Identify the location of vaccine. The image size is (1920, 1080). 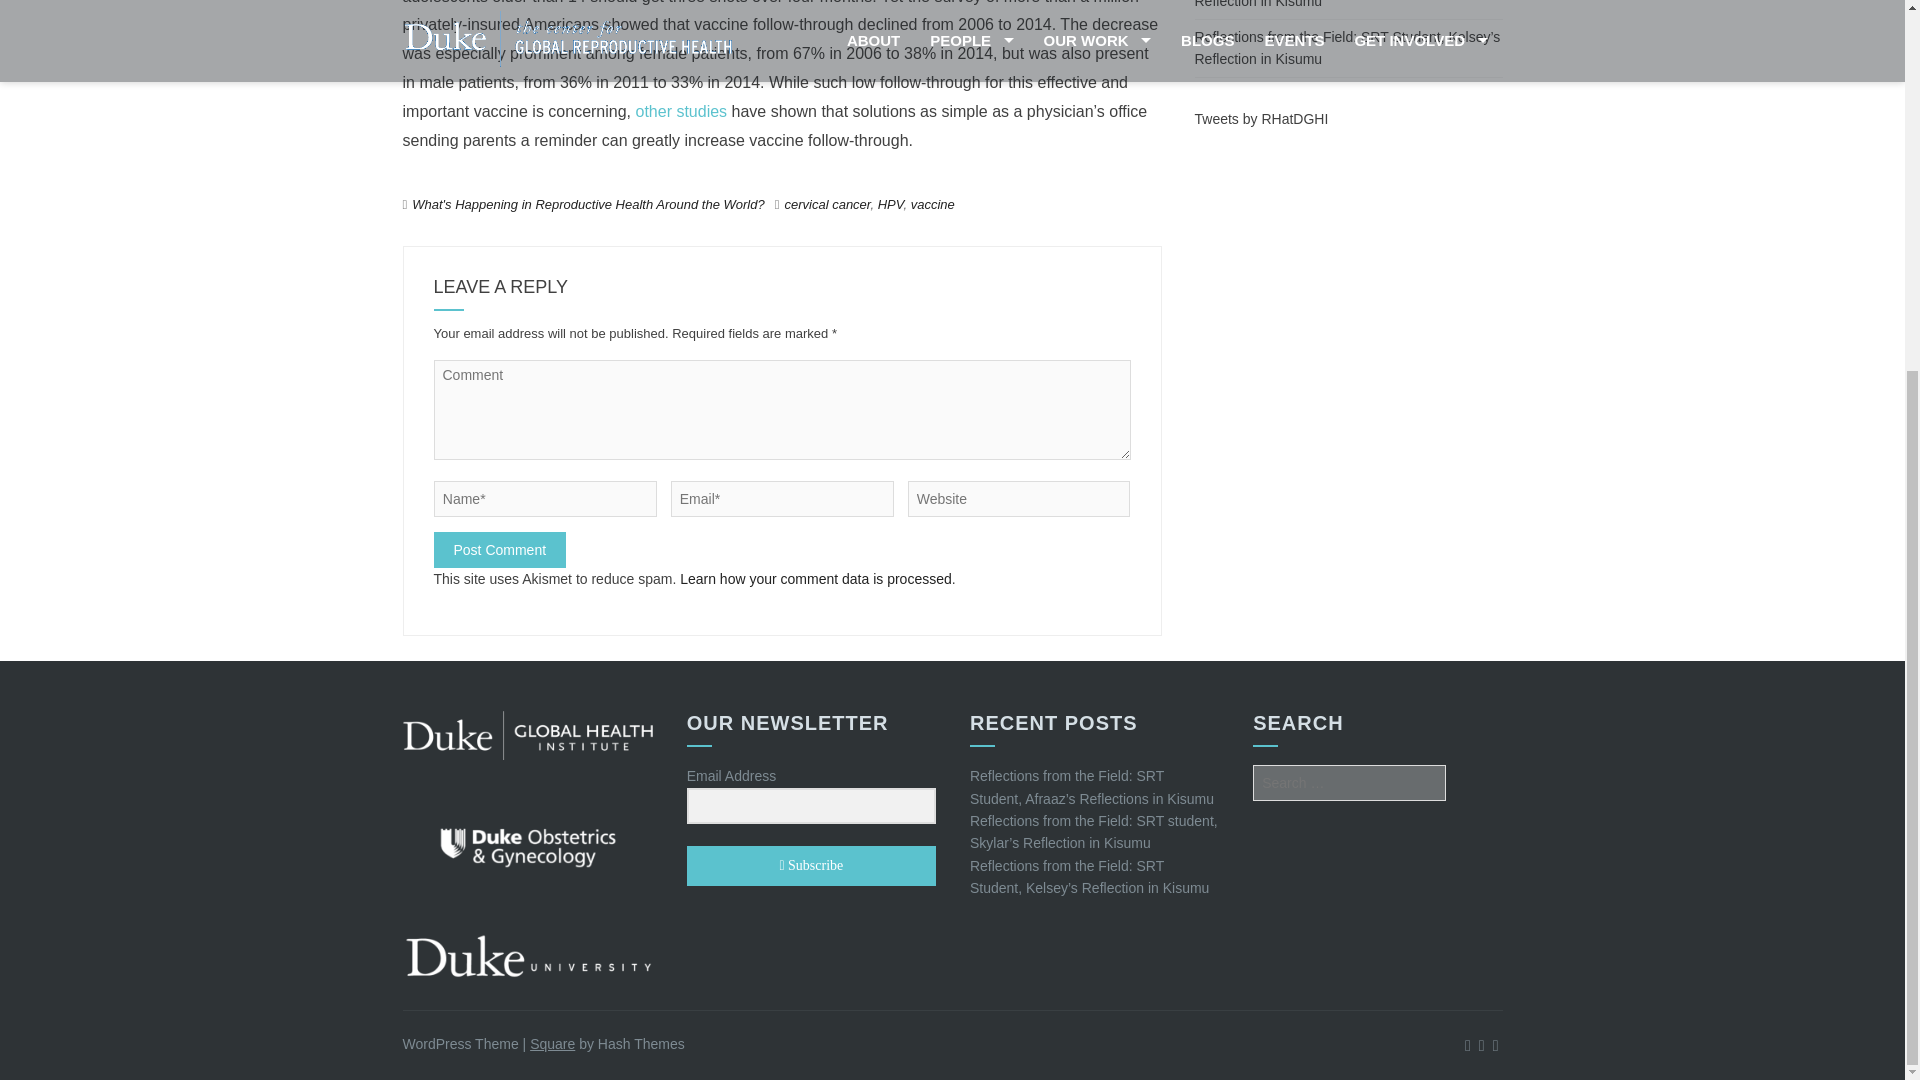
(932, 204).